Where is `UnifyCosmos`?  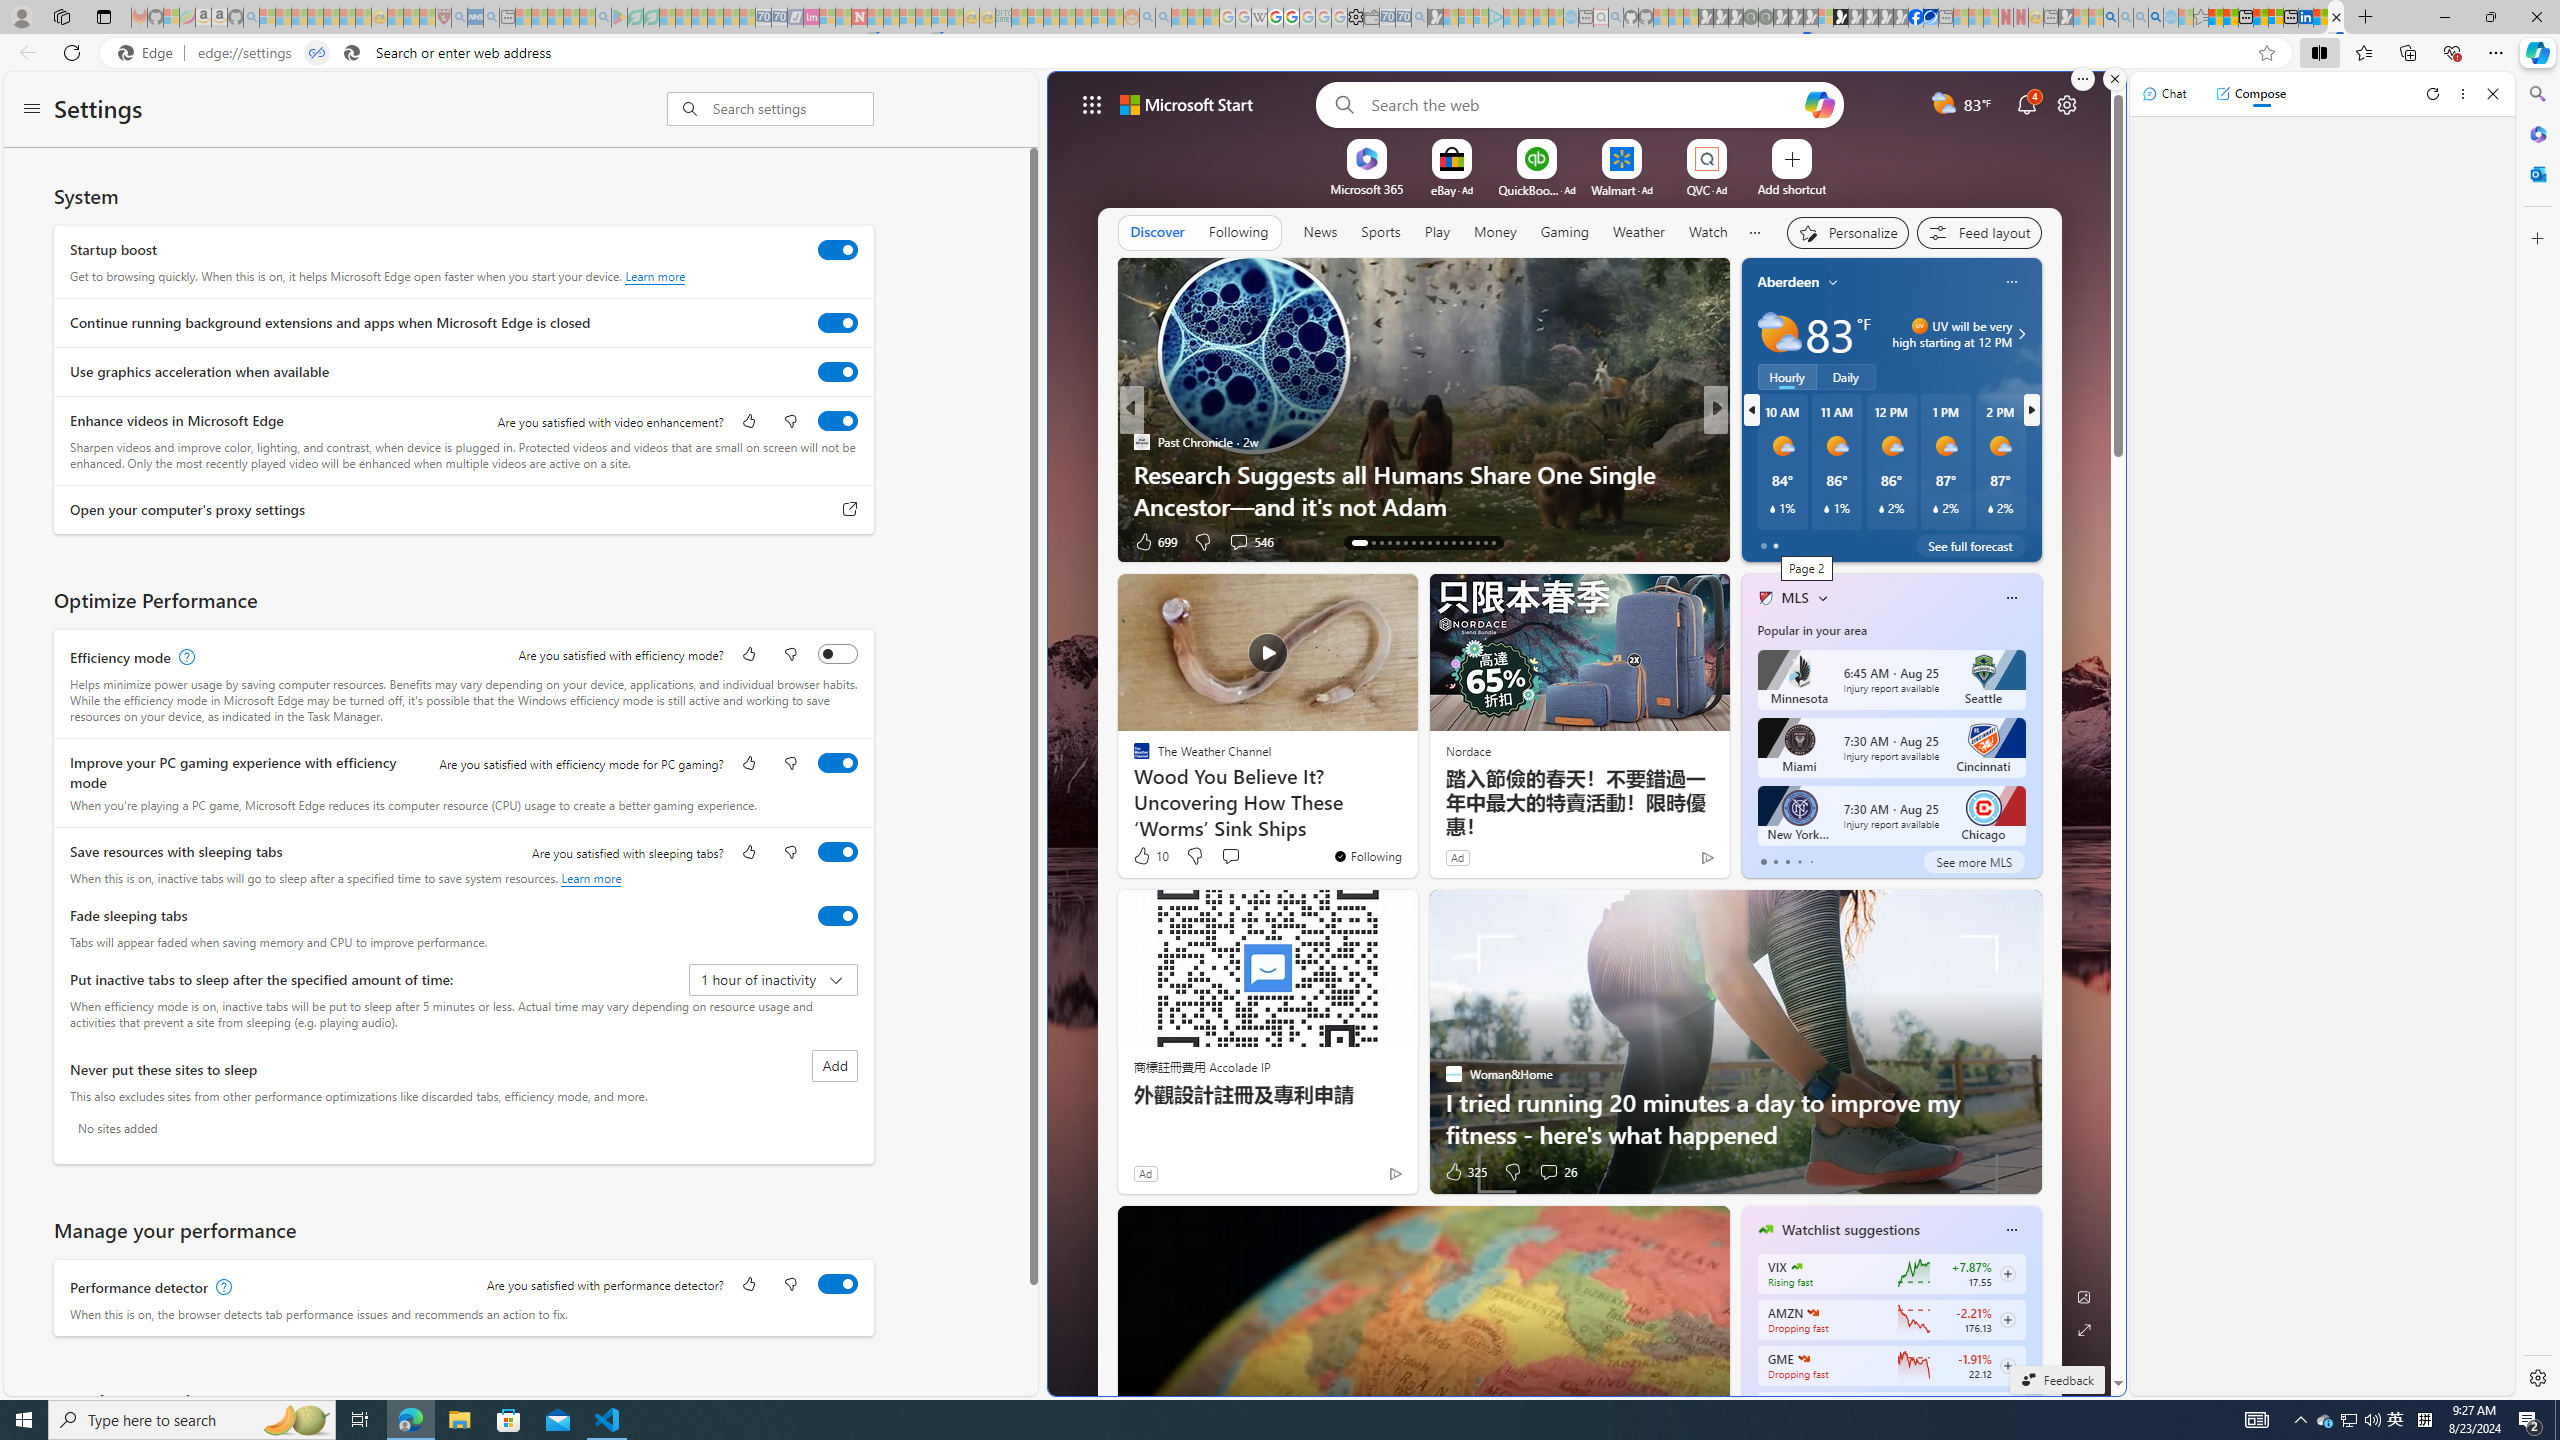 UnifyCosmos is located at coordinates (1142, 474).